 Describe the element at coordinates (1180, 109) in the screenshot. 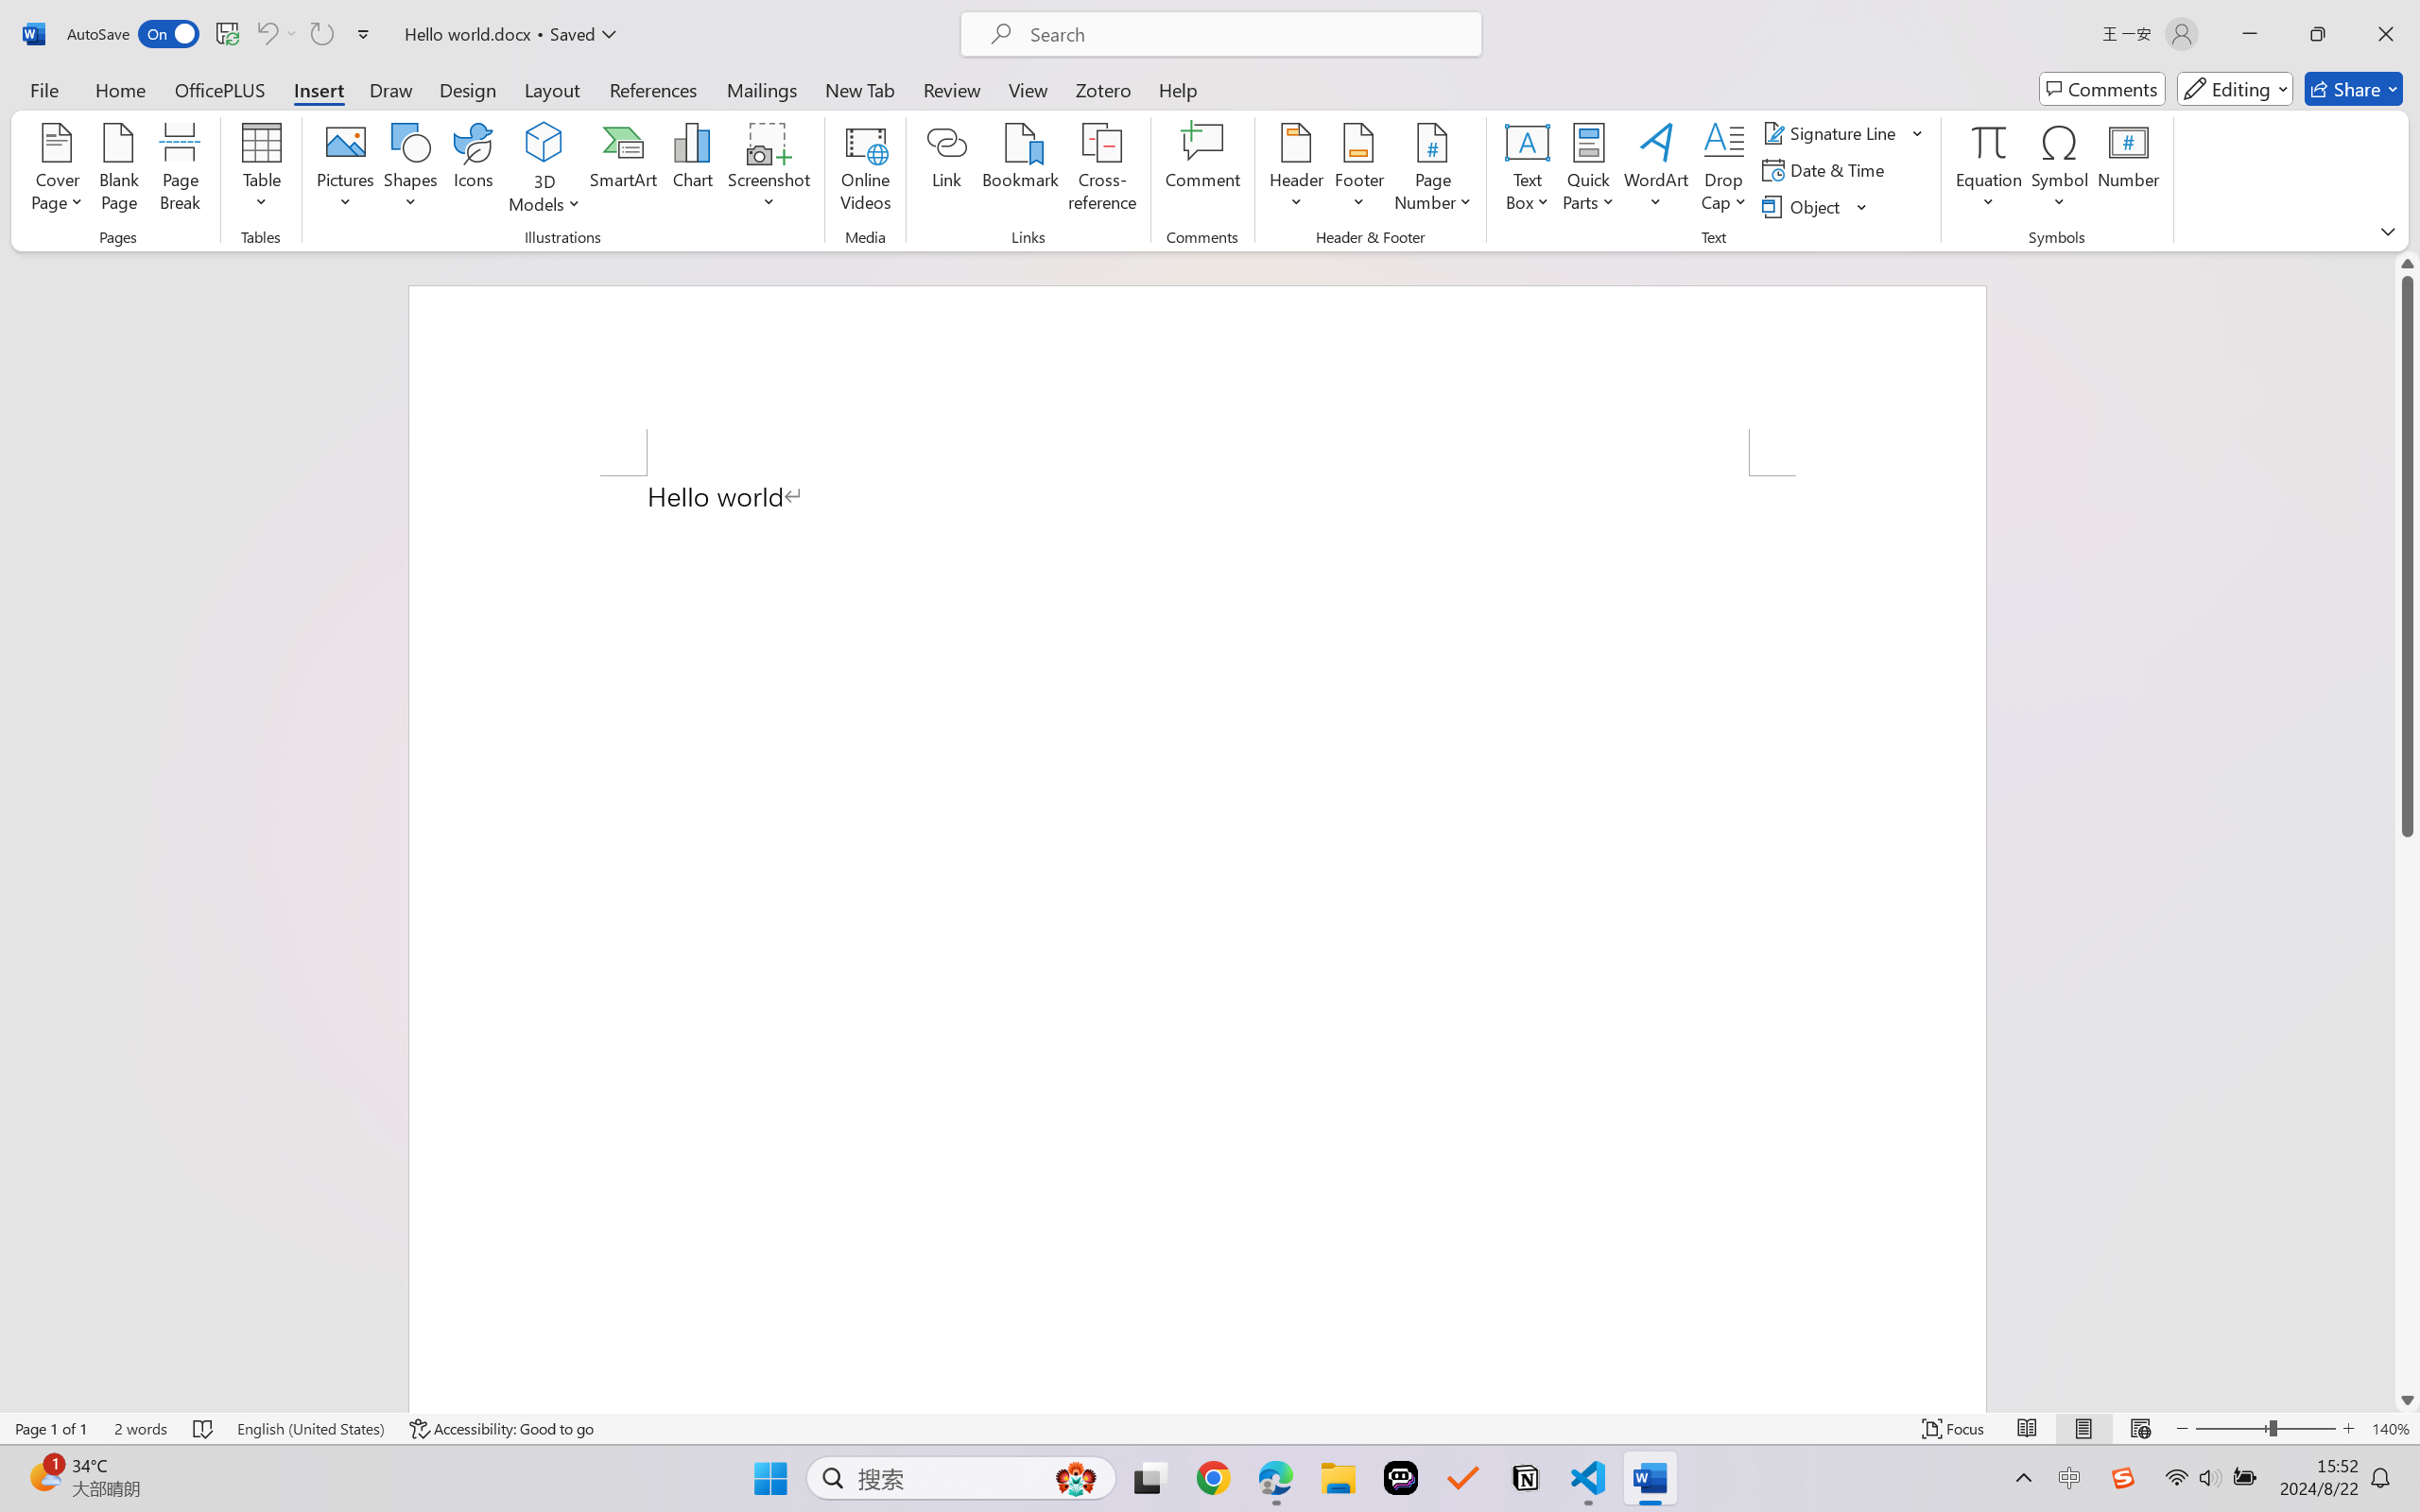

I see `End Review` at that location.